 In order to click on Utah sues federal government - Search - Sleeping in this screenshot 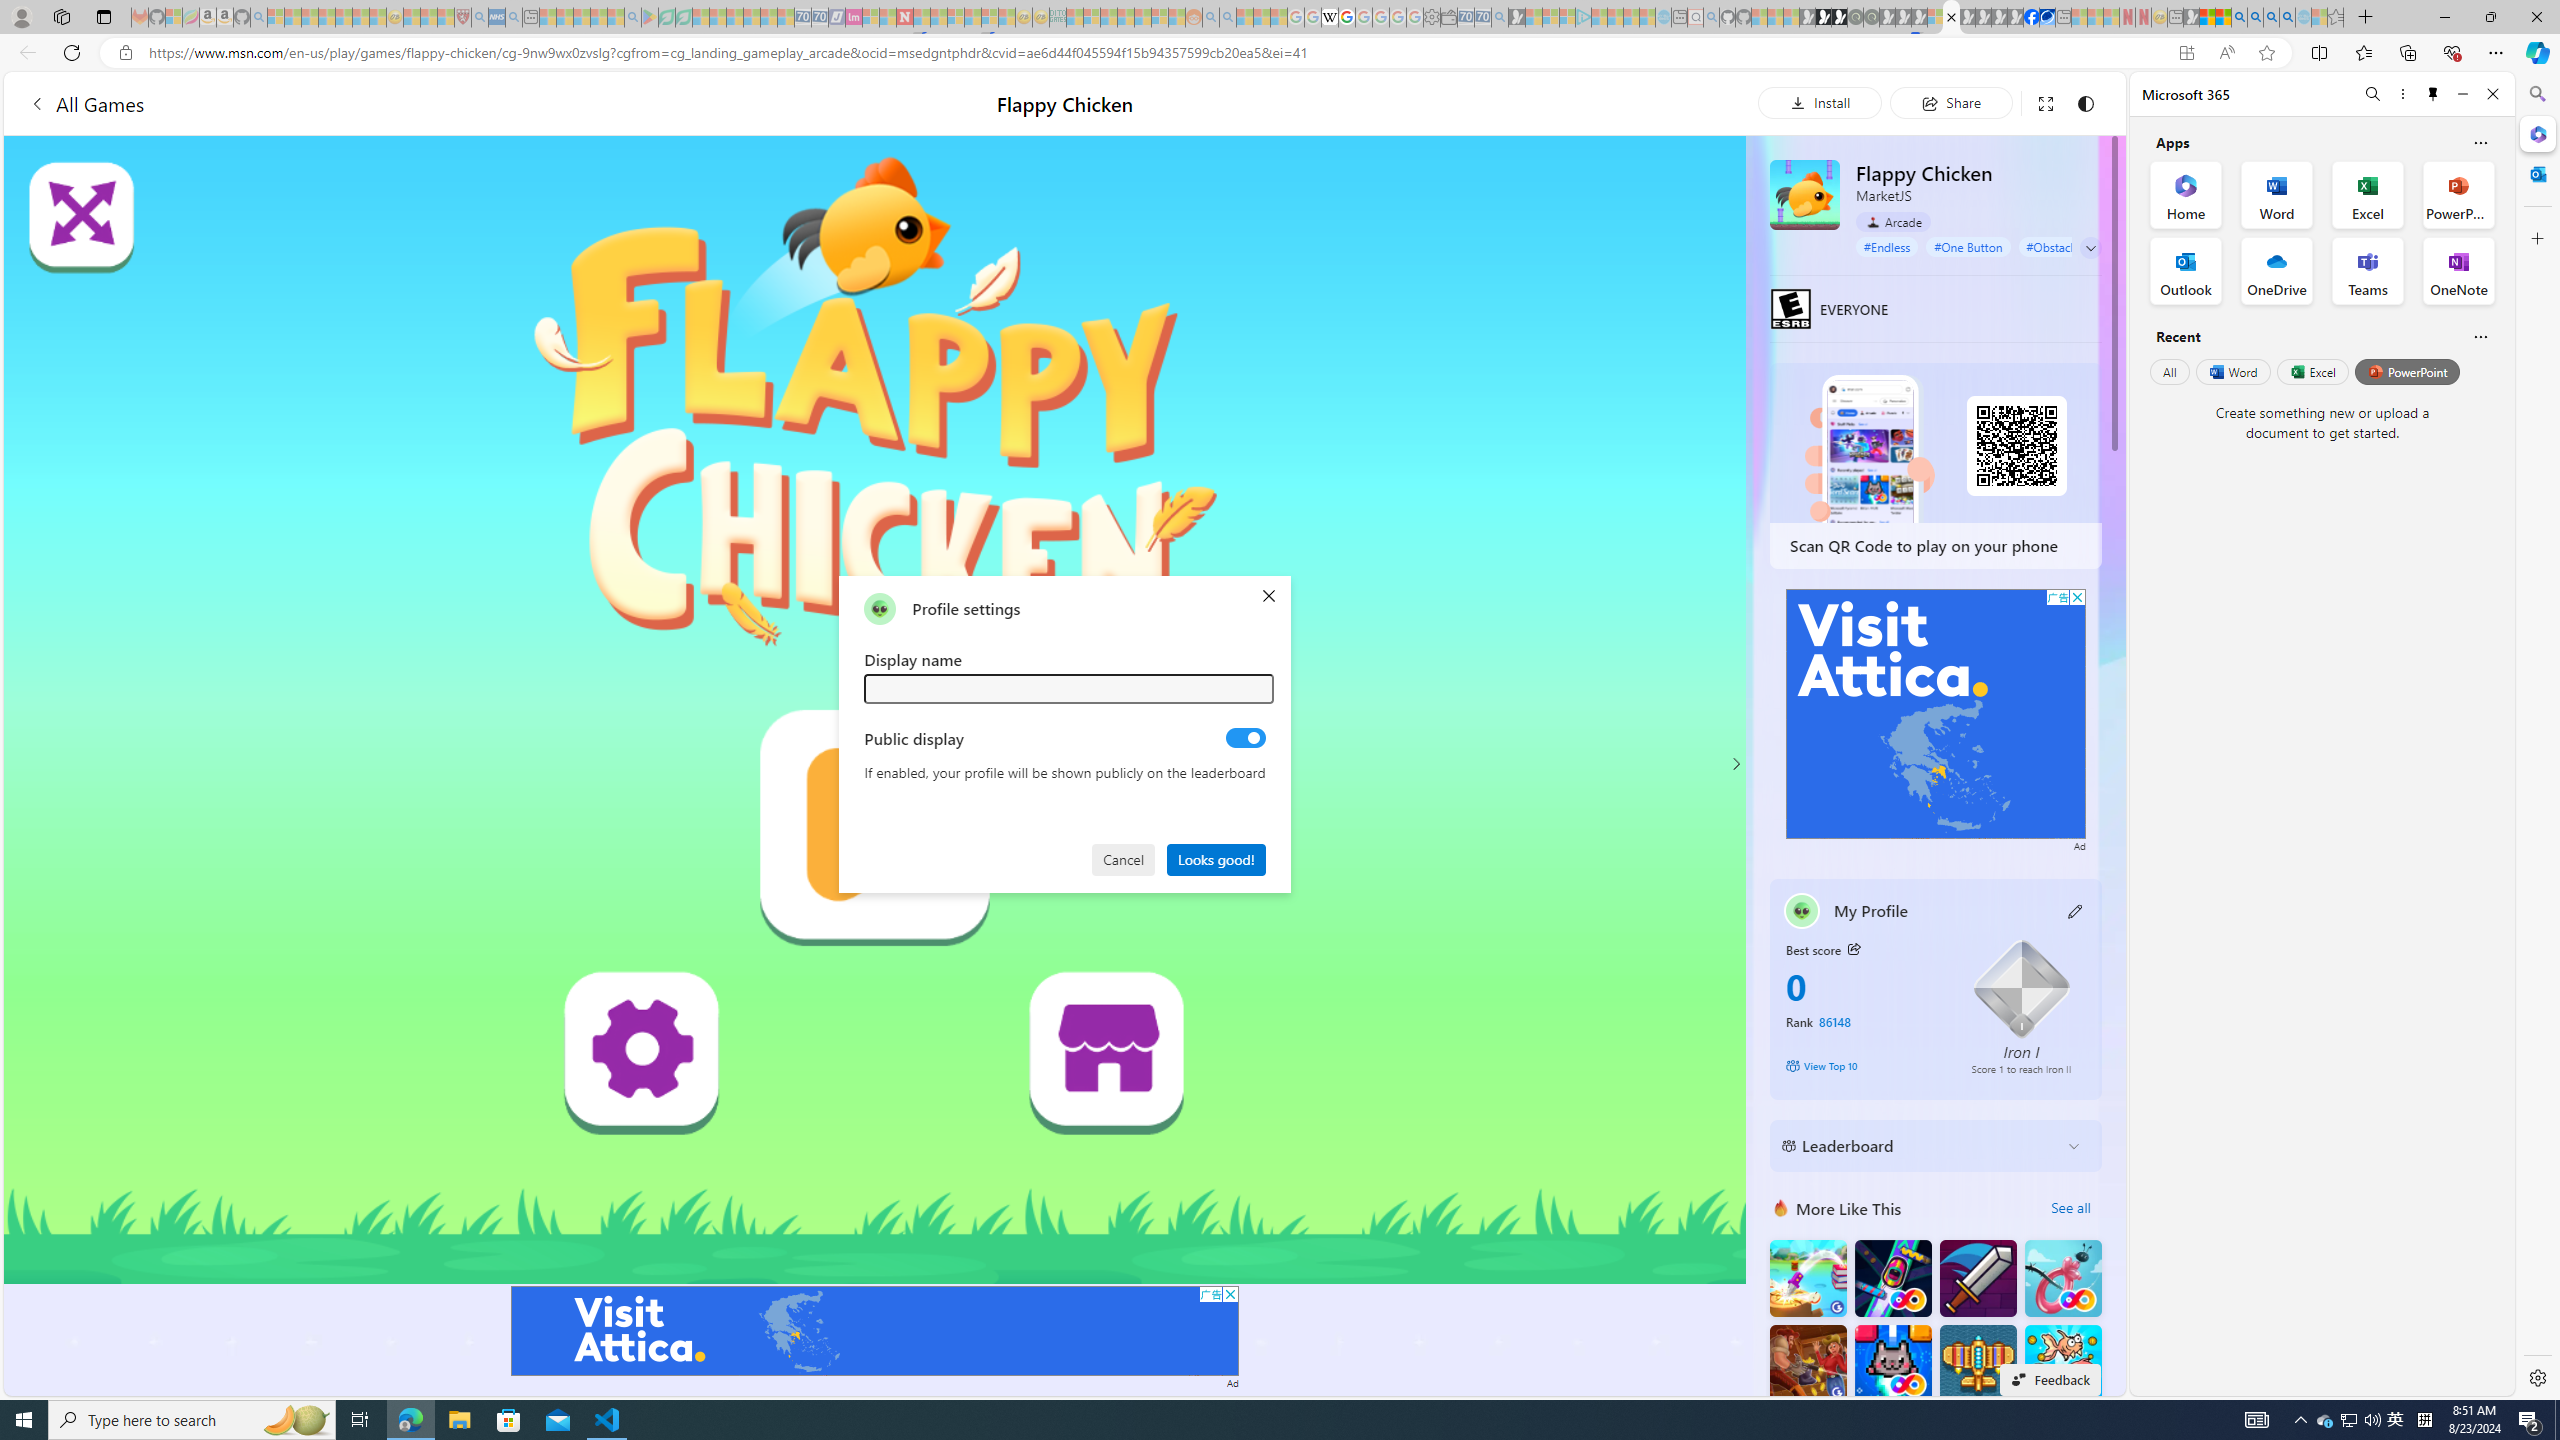, I will do `click(1227, 17)`.